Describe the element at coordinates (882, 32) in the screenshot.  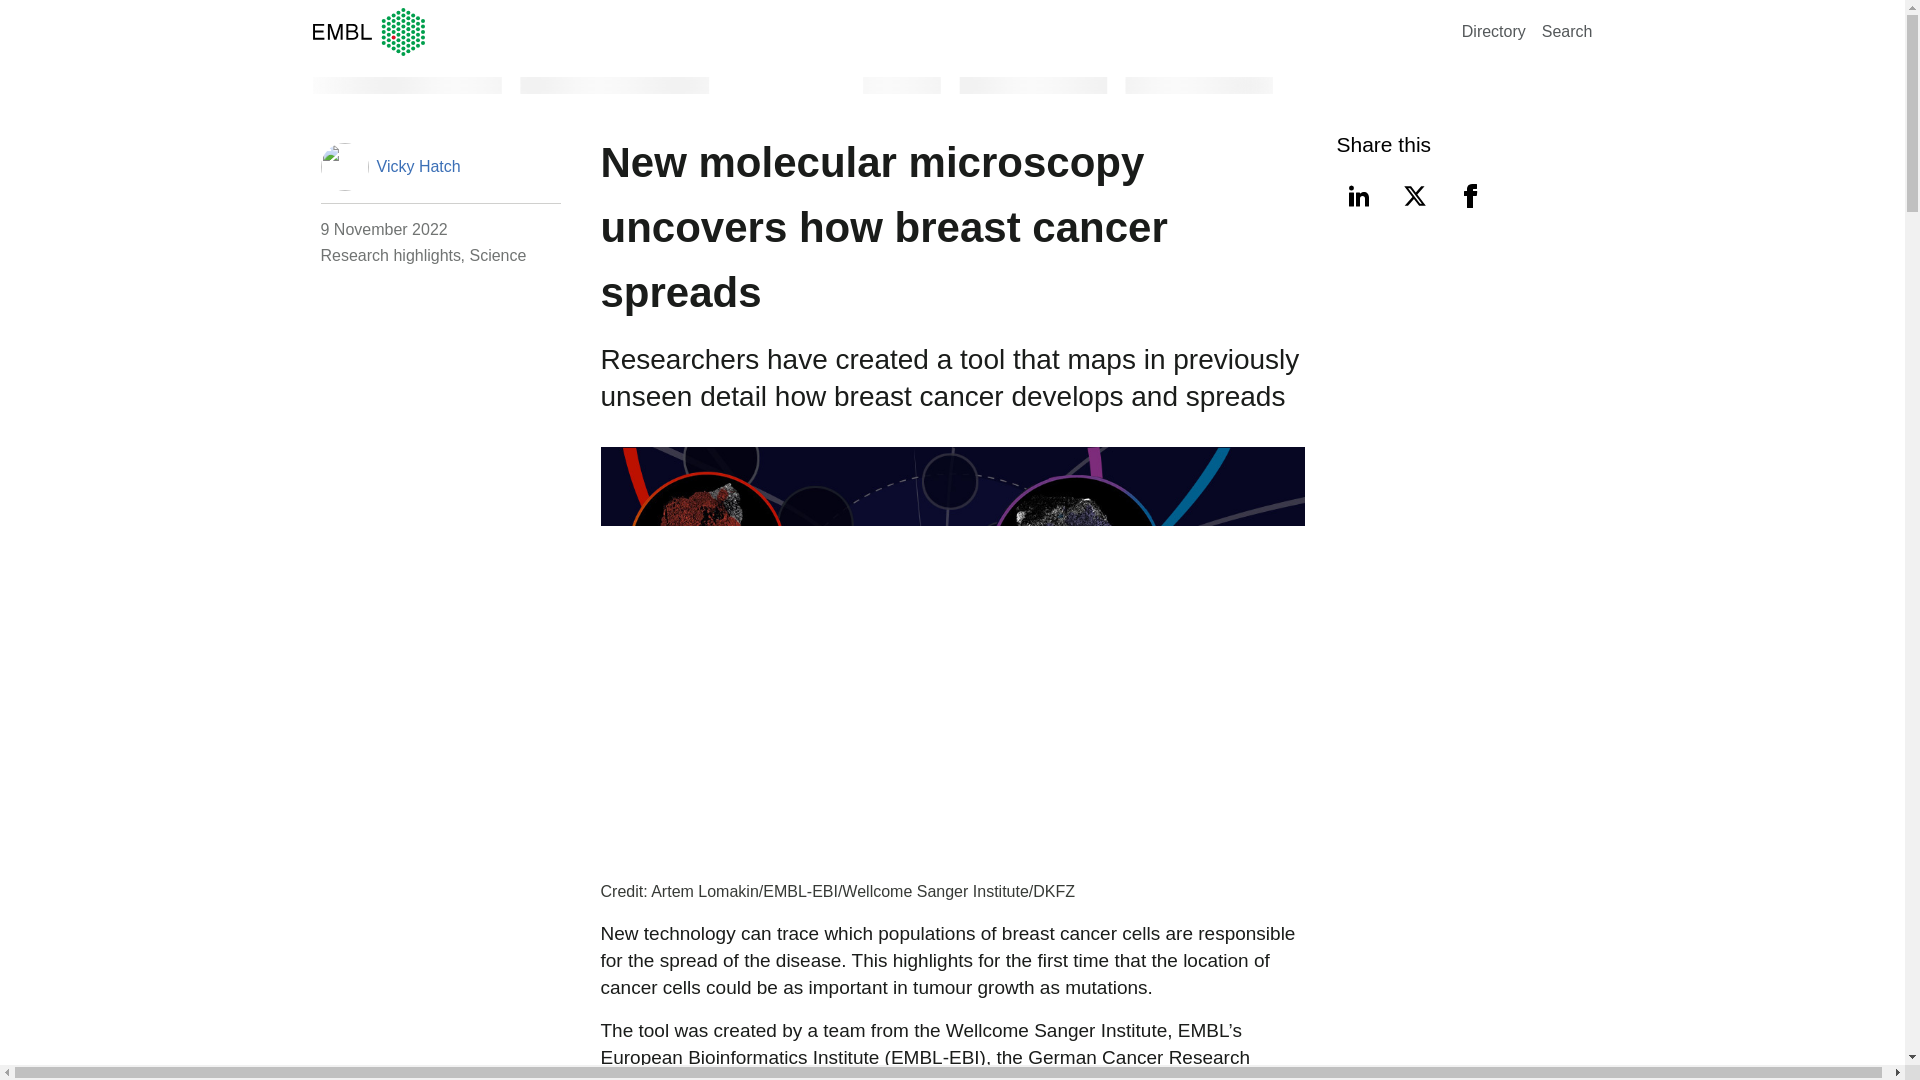
I see `European Molecular Biology Laboratory Home` at that location.